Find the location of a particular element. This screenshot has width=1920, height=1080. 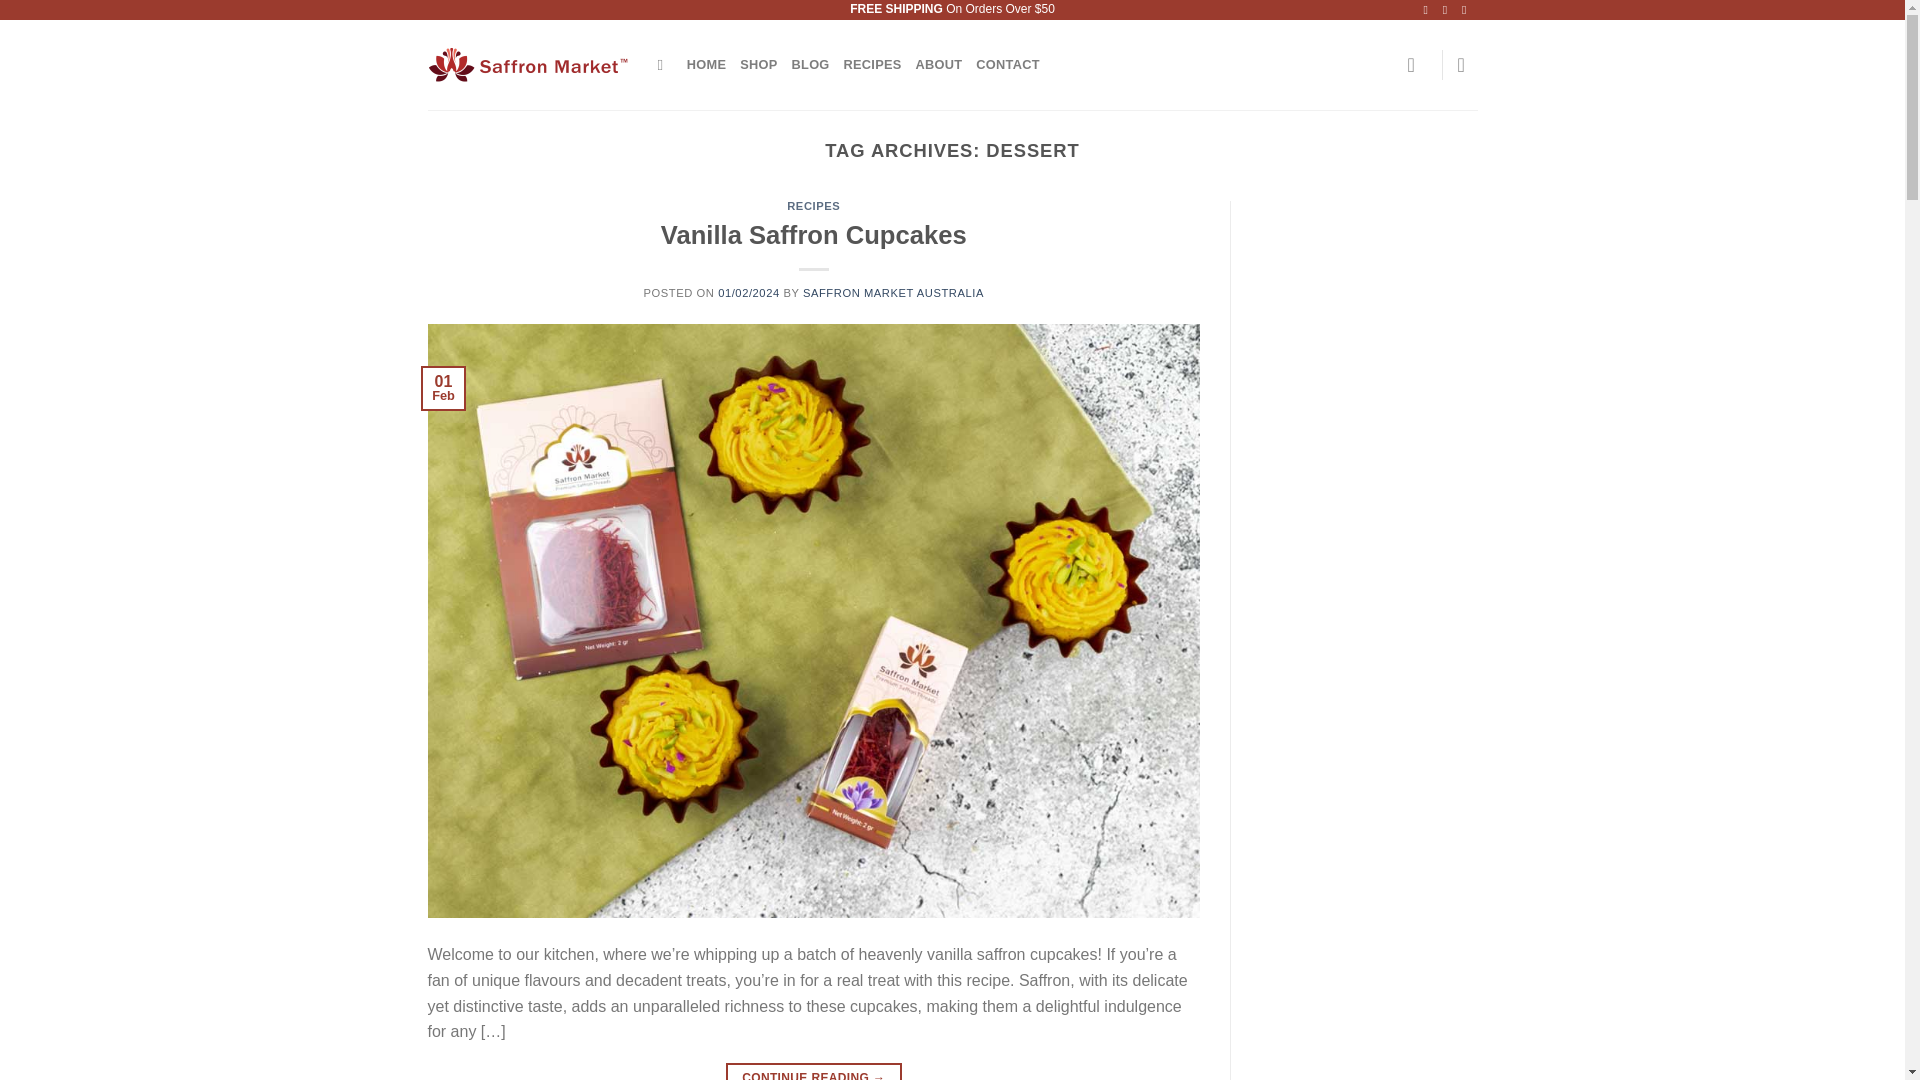

Saffron Market is located at coordinates (528, 65).